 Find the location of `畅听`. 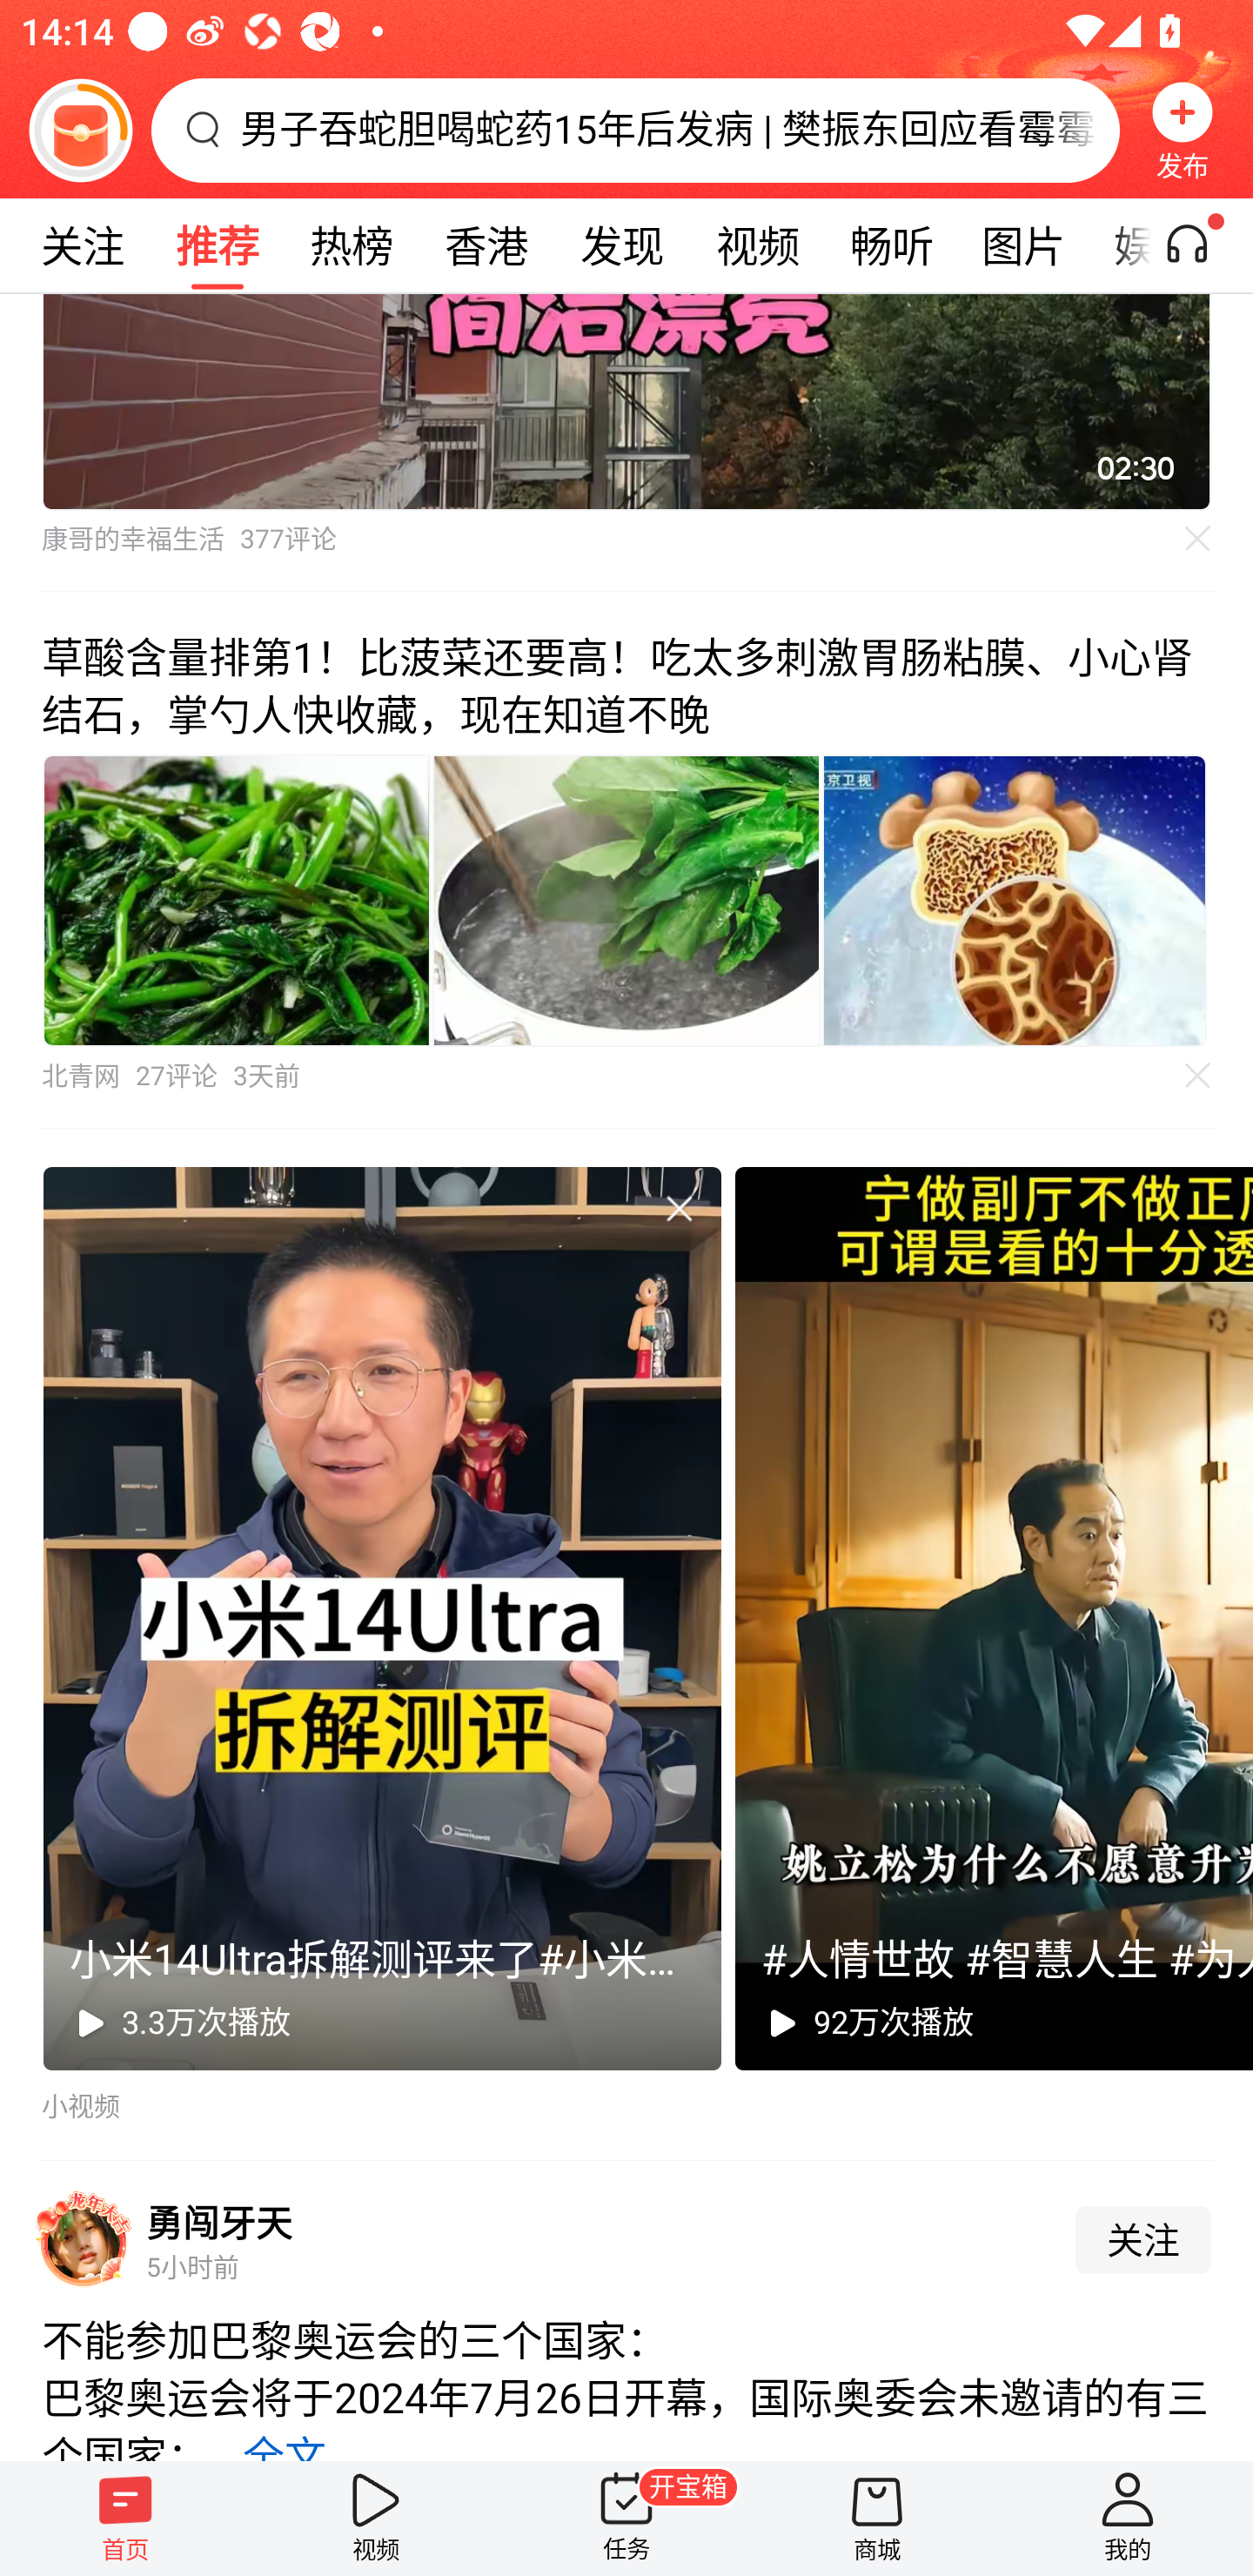

畅听 is located at coordinates (891, 245).